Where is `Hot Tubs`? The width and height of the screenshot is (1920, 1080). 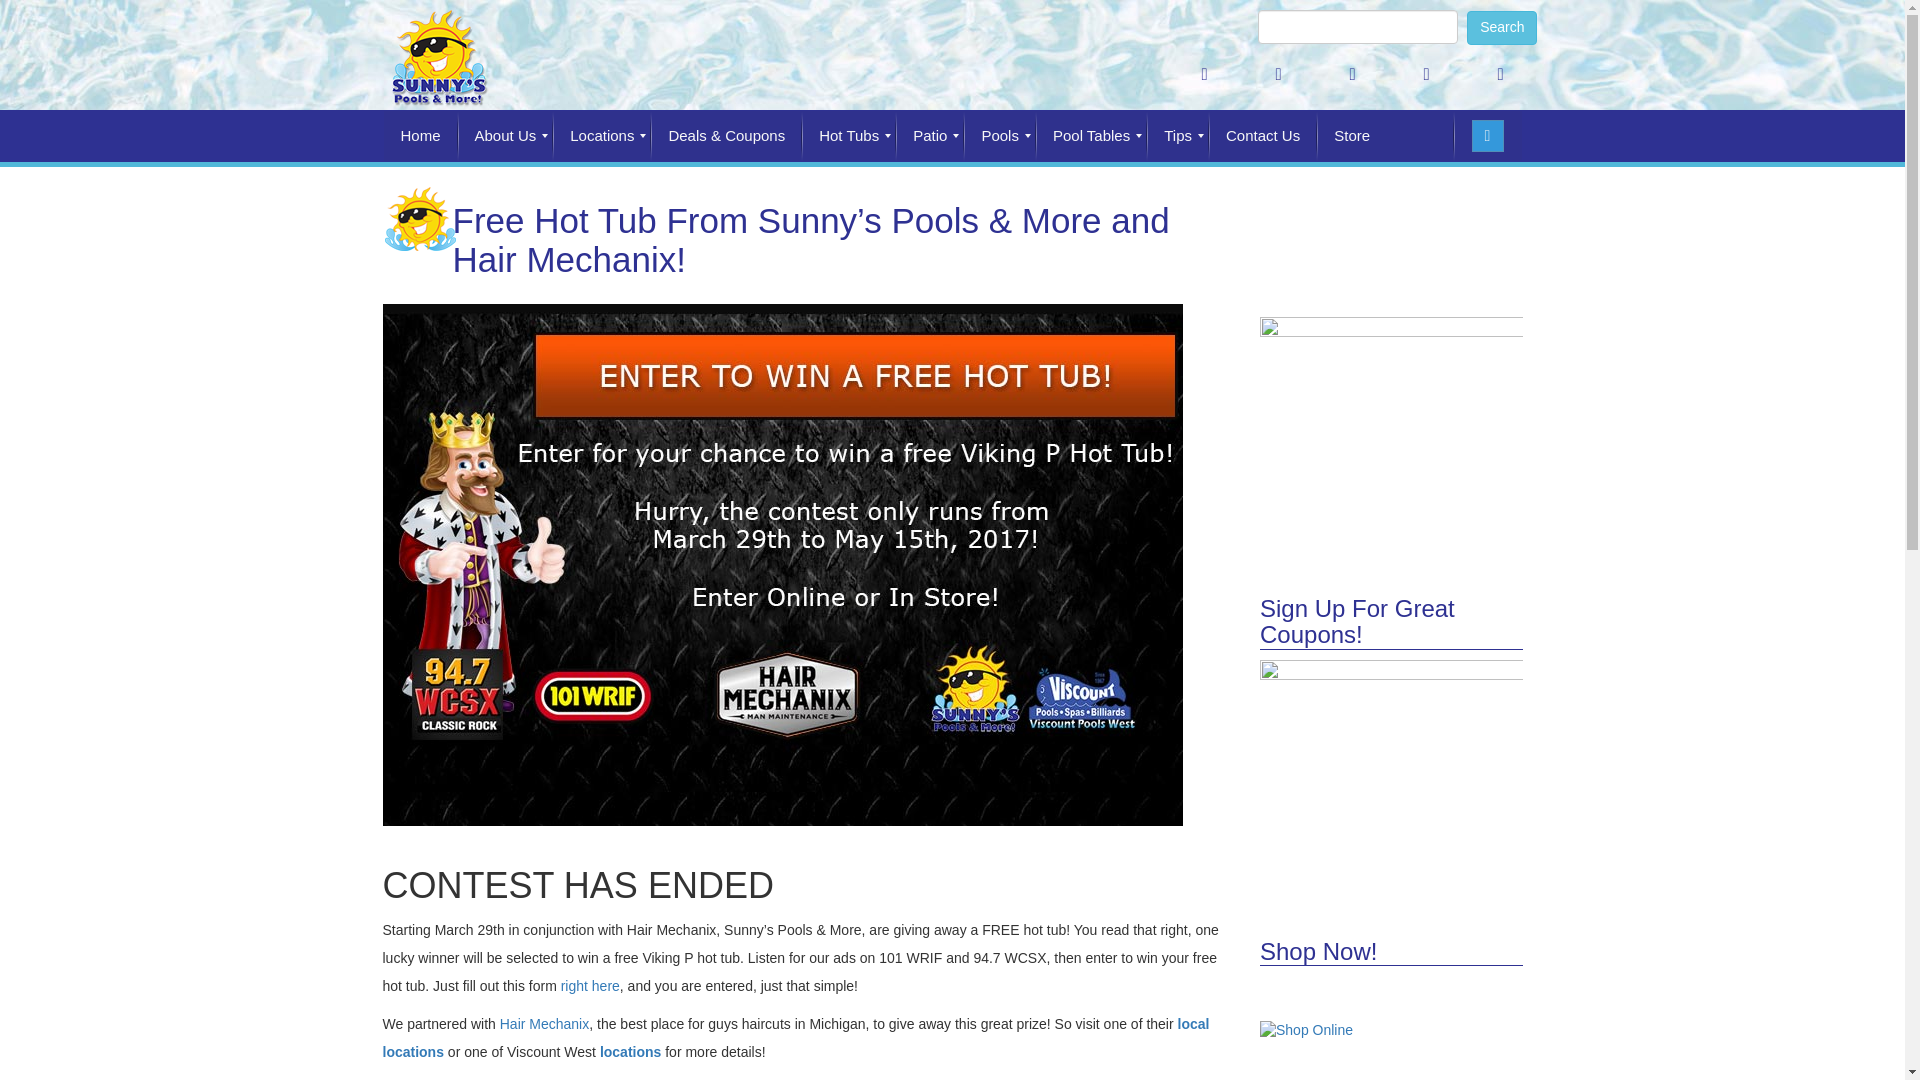
Hot Tubs is located at coordinates (849, 136).